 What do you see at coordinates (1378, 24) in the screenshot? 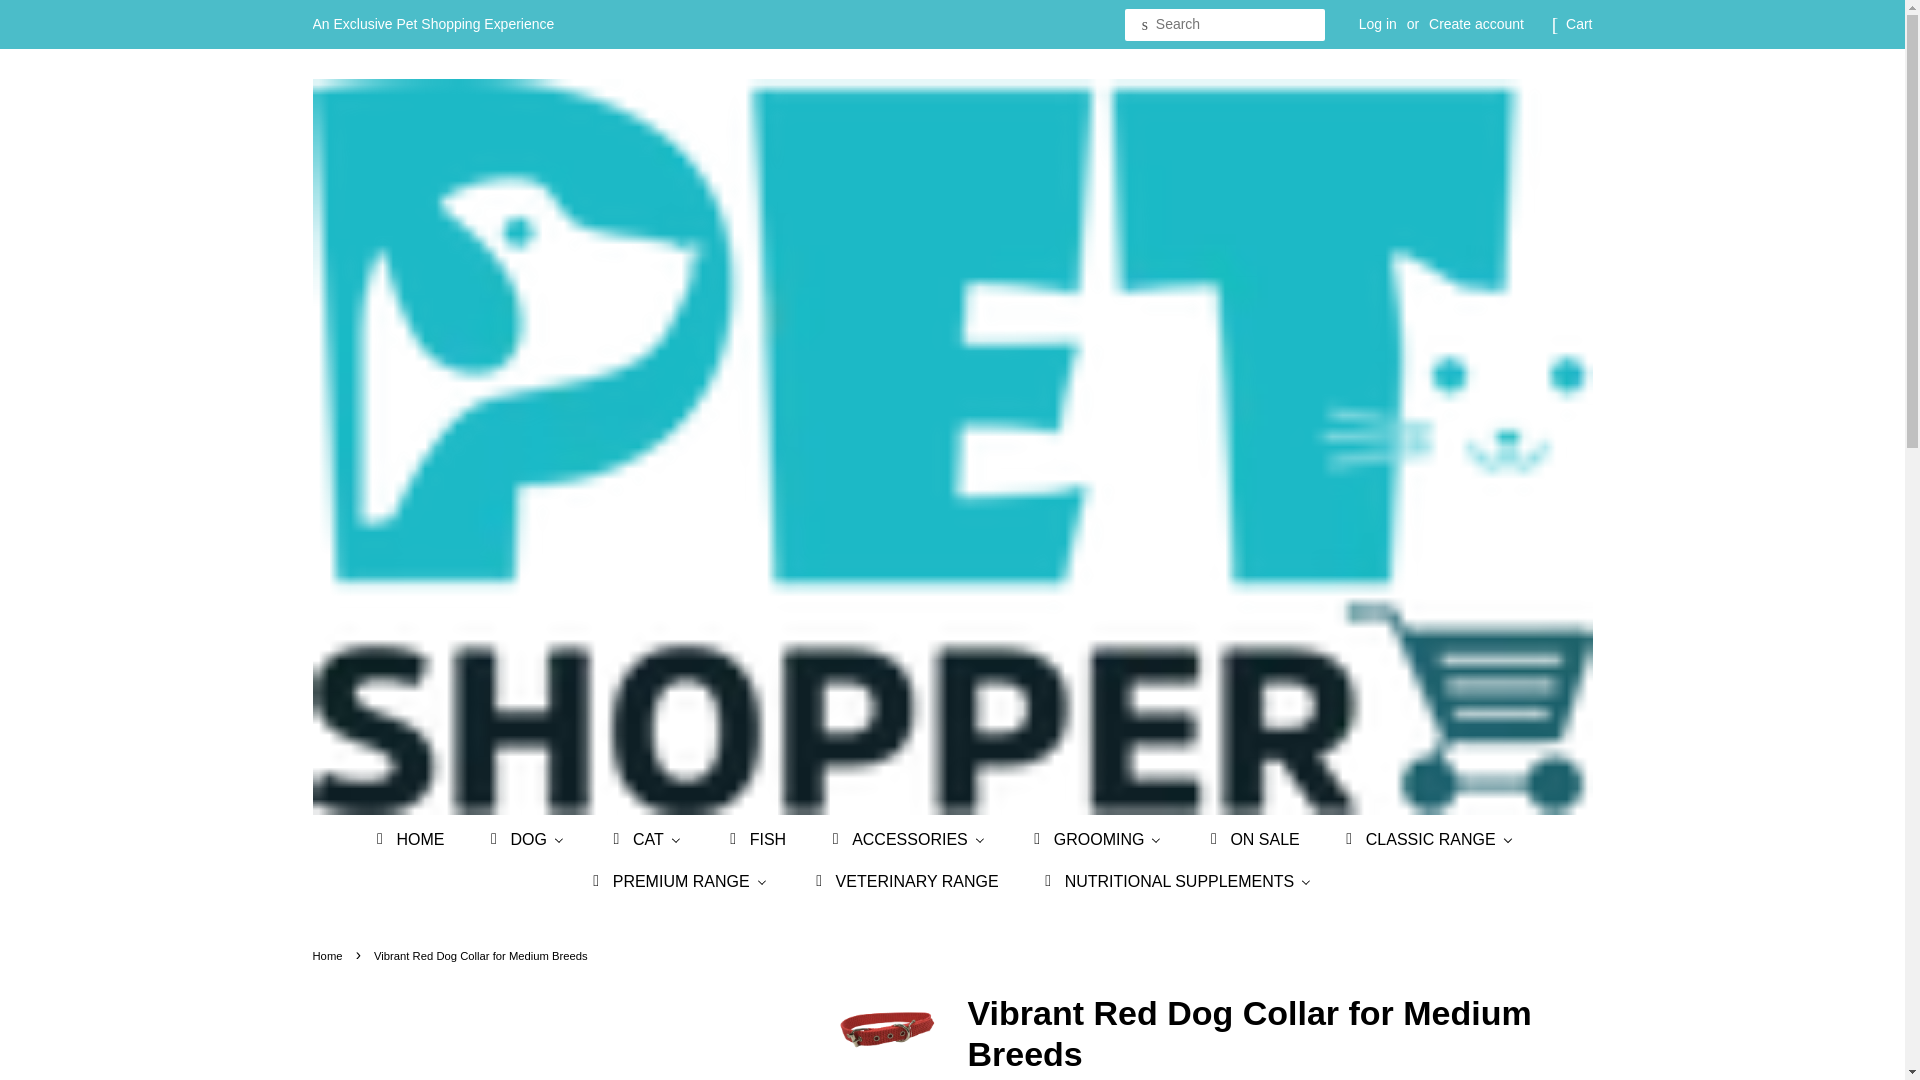
I see `Log in` at bounding box center [1378, 24].